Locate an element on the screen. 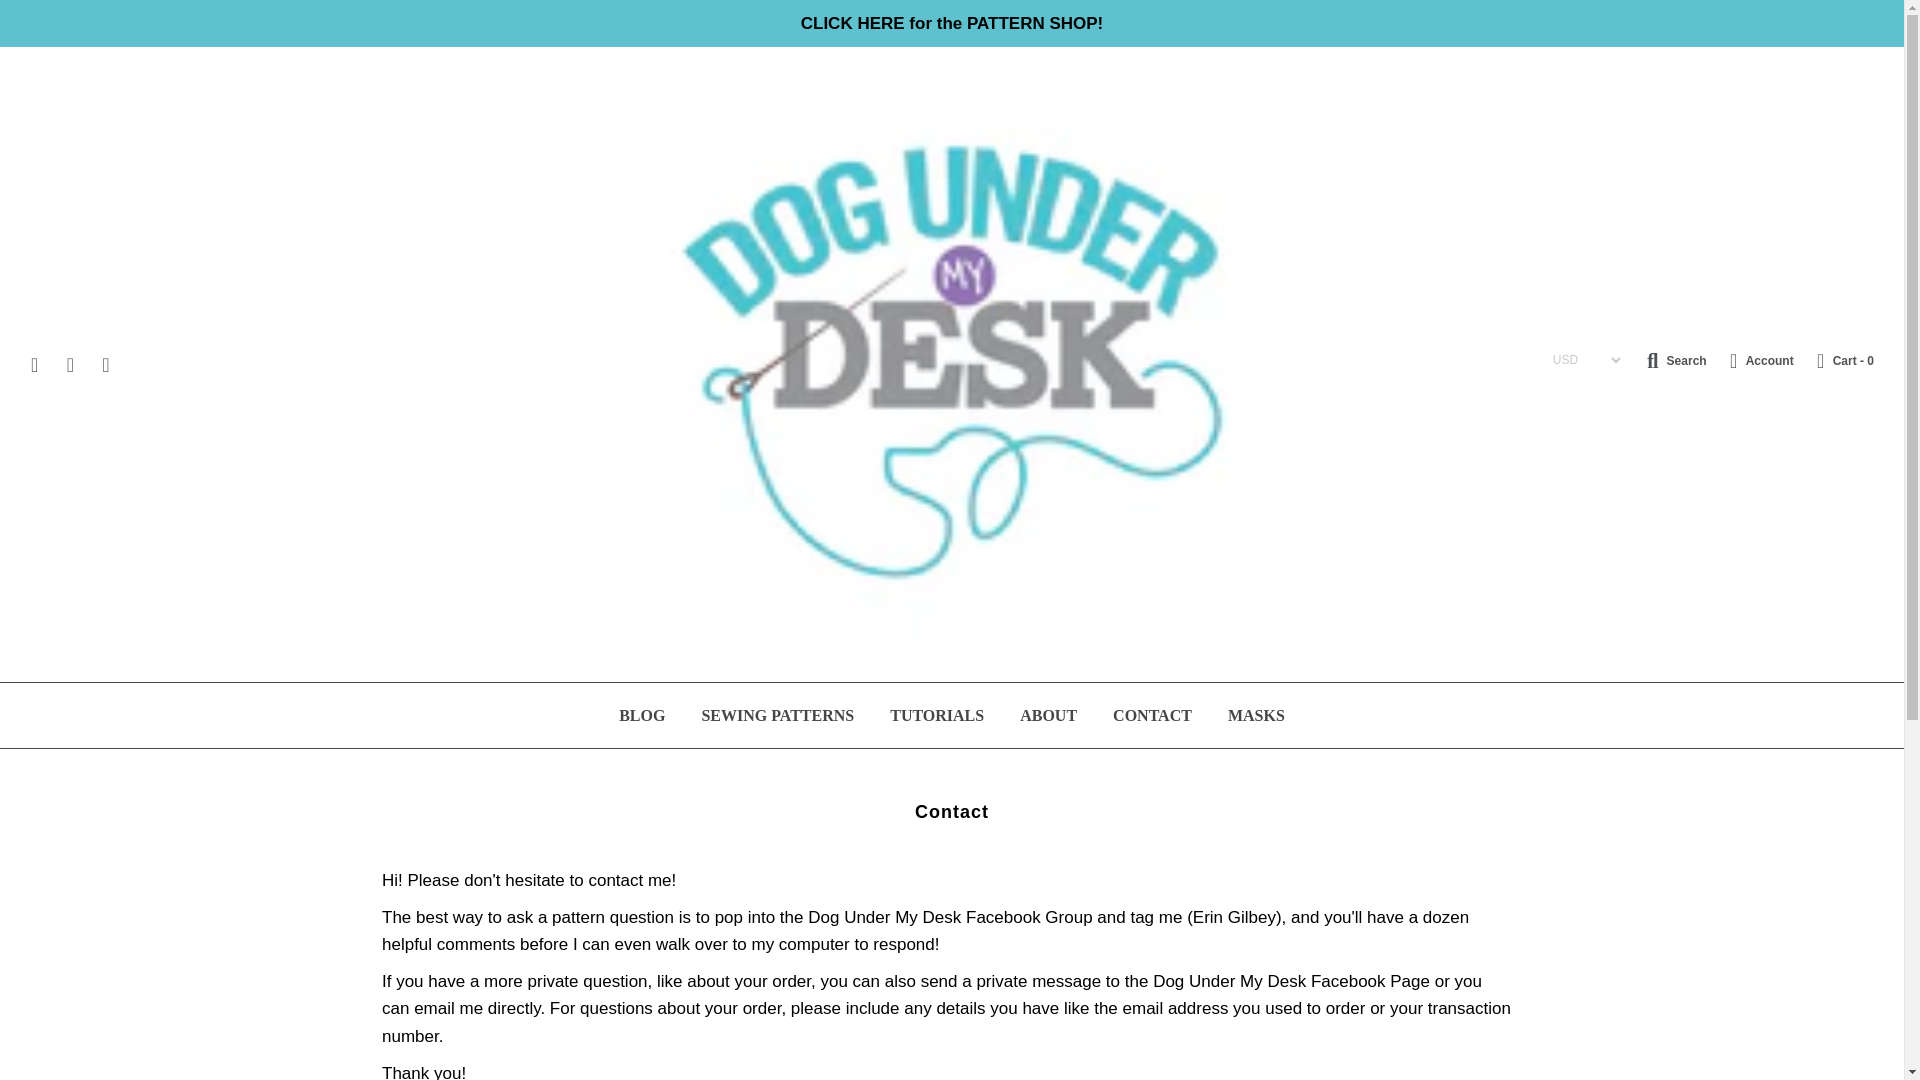 The width and height of the screenshot is (1920, 1080). Search is located at coordinates (1880, 11).